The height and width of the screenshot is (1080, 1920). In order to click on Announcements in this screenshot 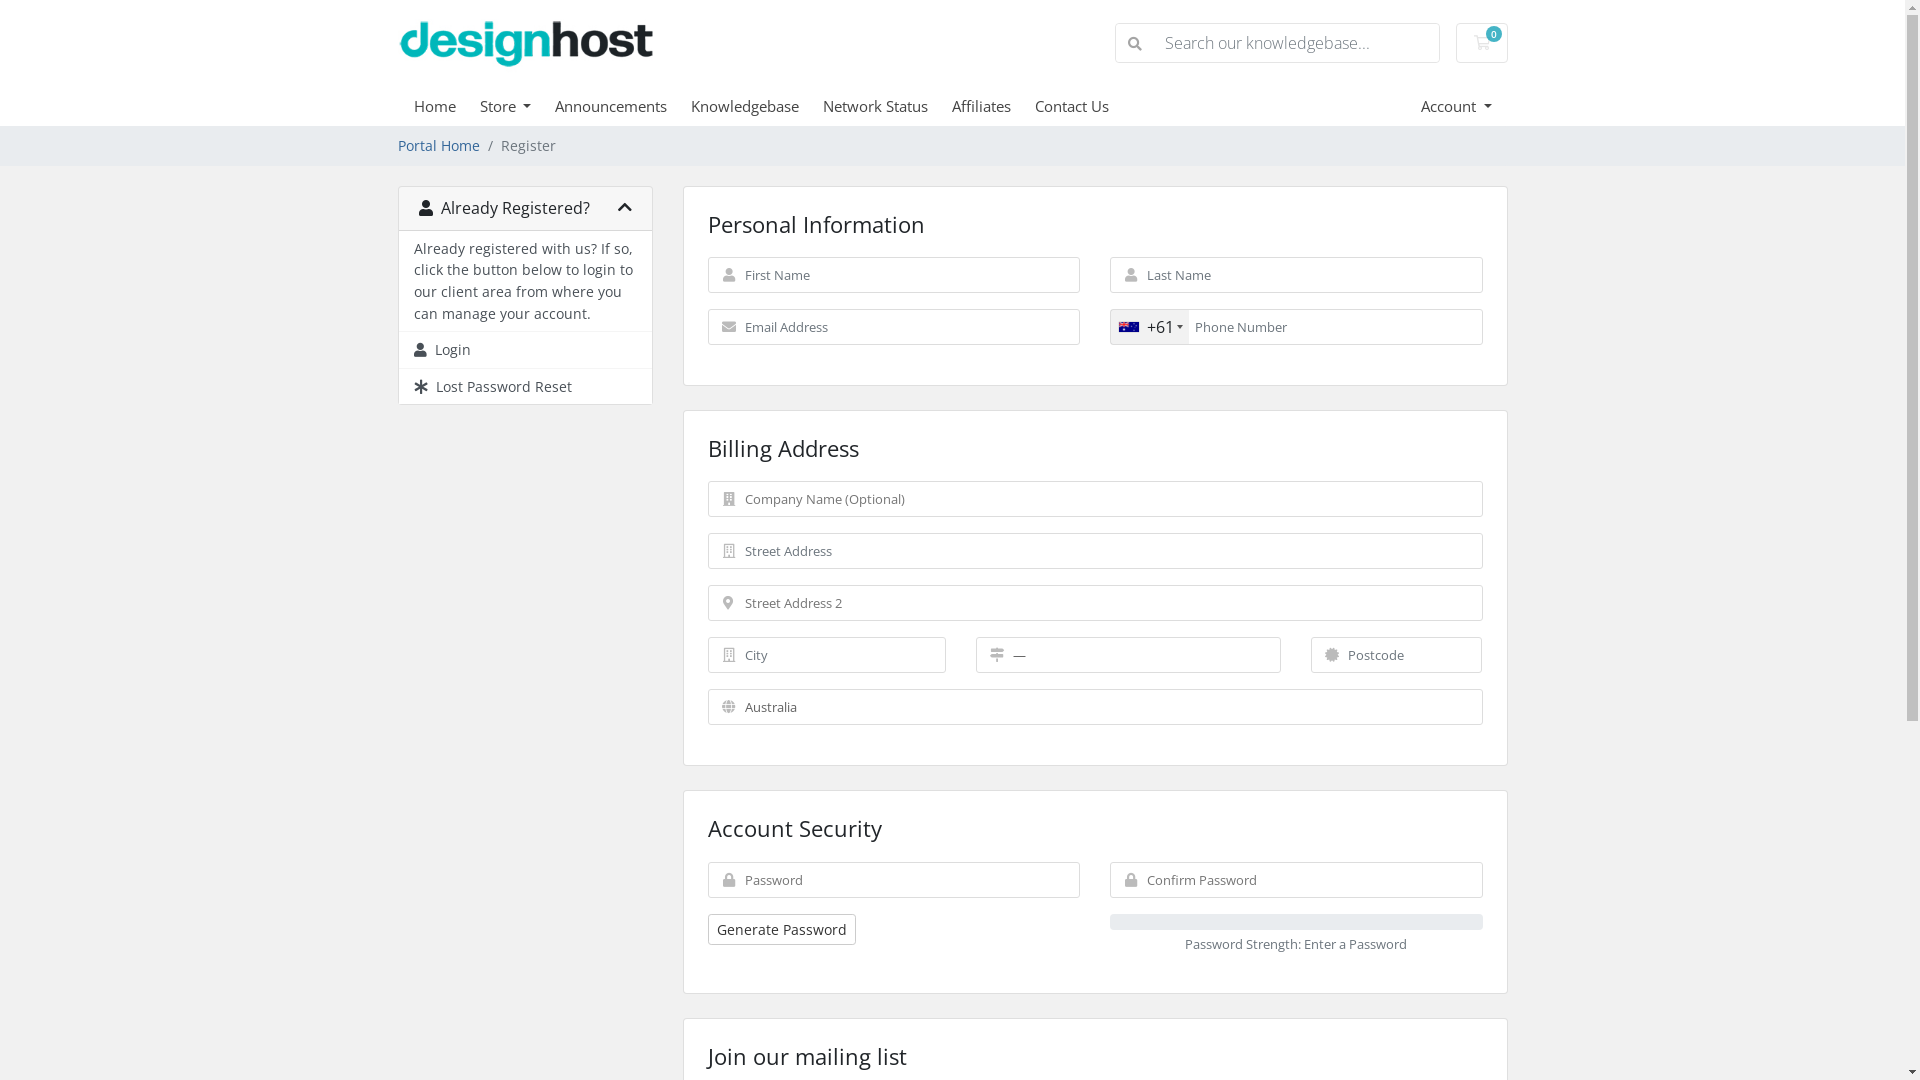, I will do `click(623, 106)`.